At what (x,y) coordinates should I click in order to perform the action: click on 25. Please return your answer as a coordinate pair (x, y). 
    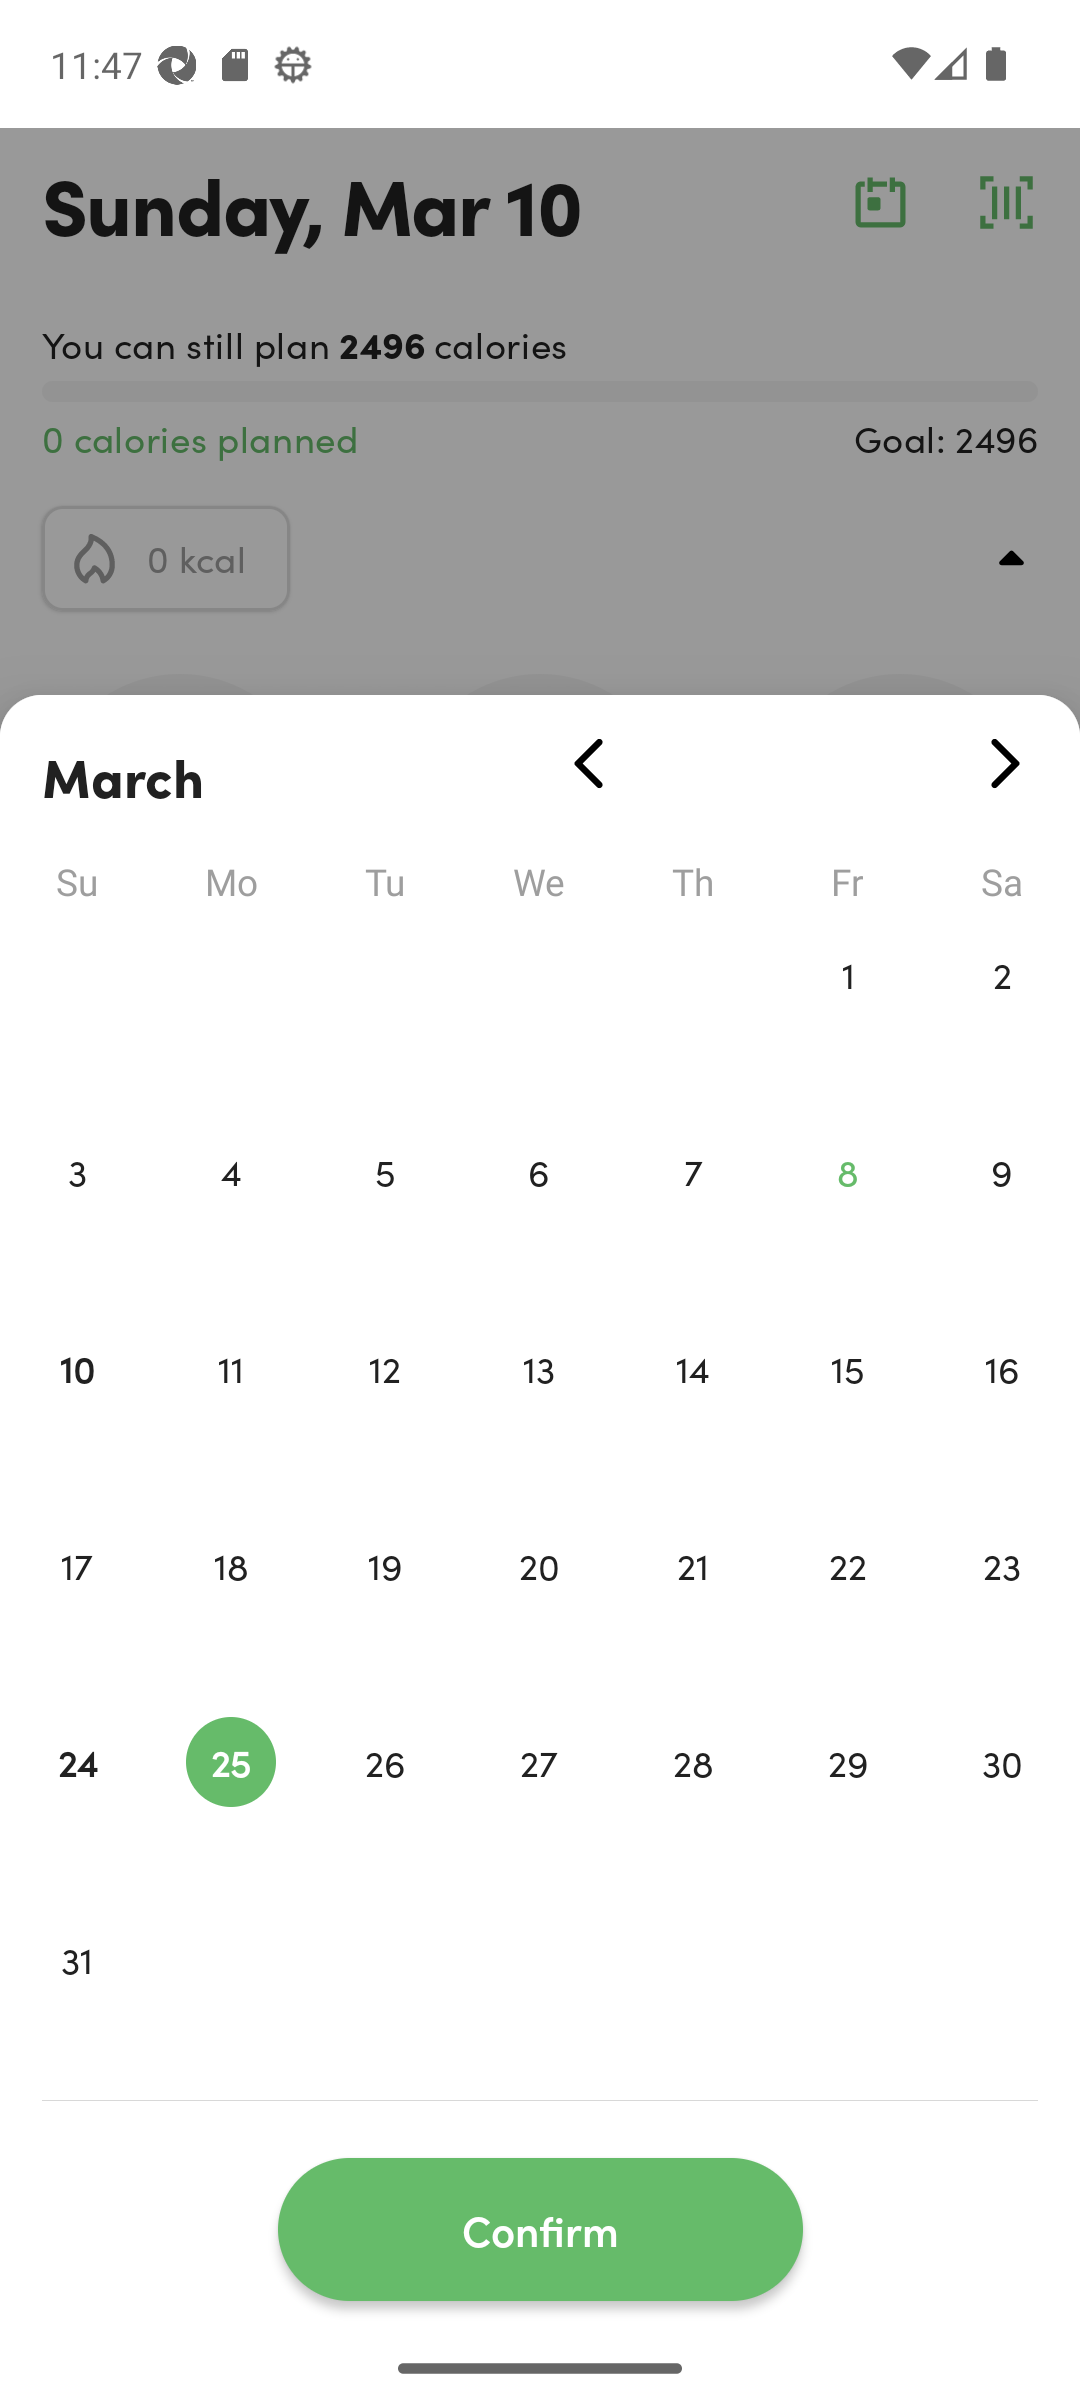
    Looking at the image, I should click on (230, 1804).